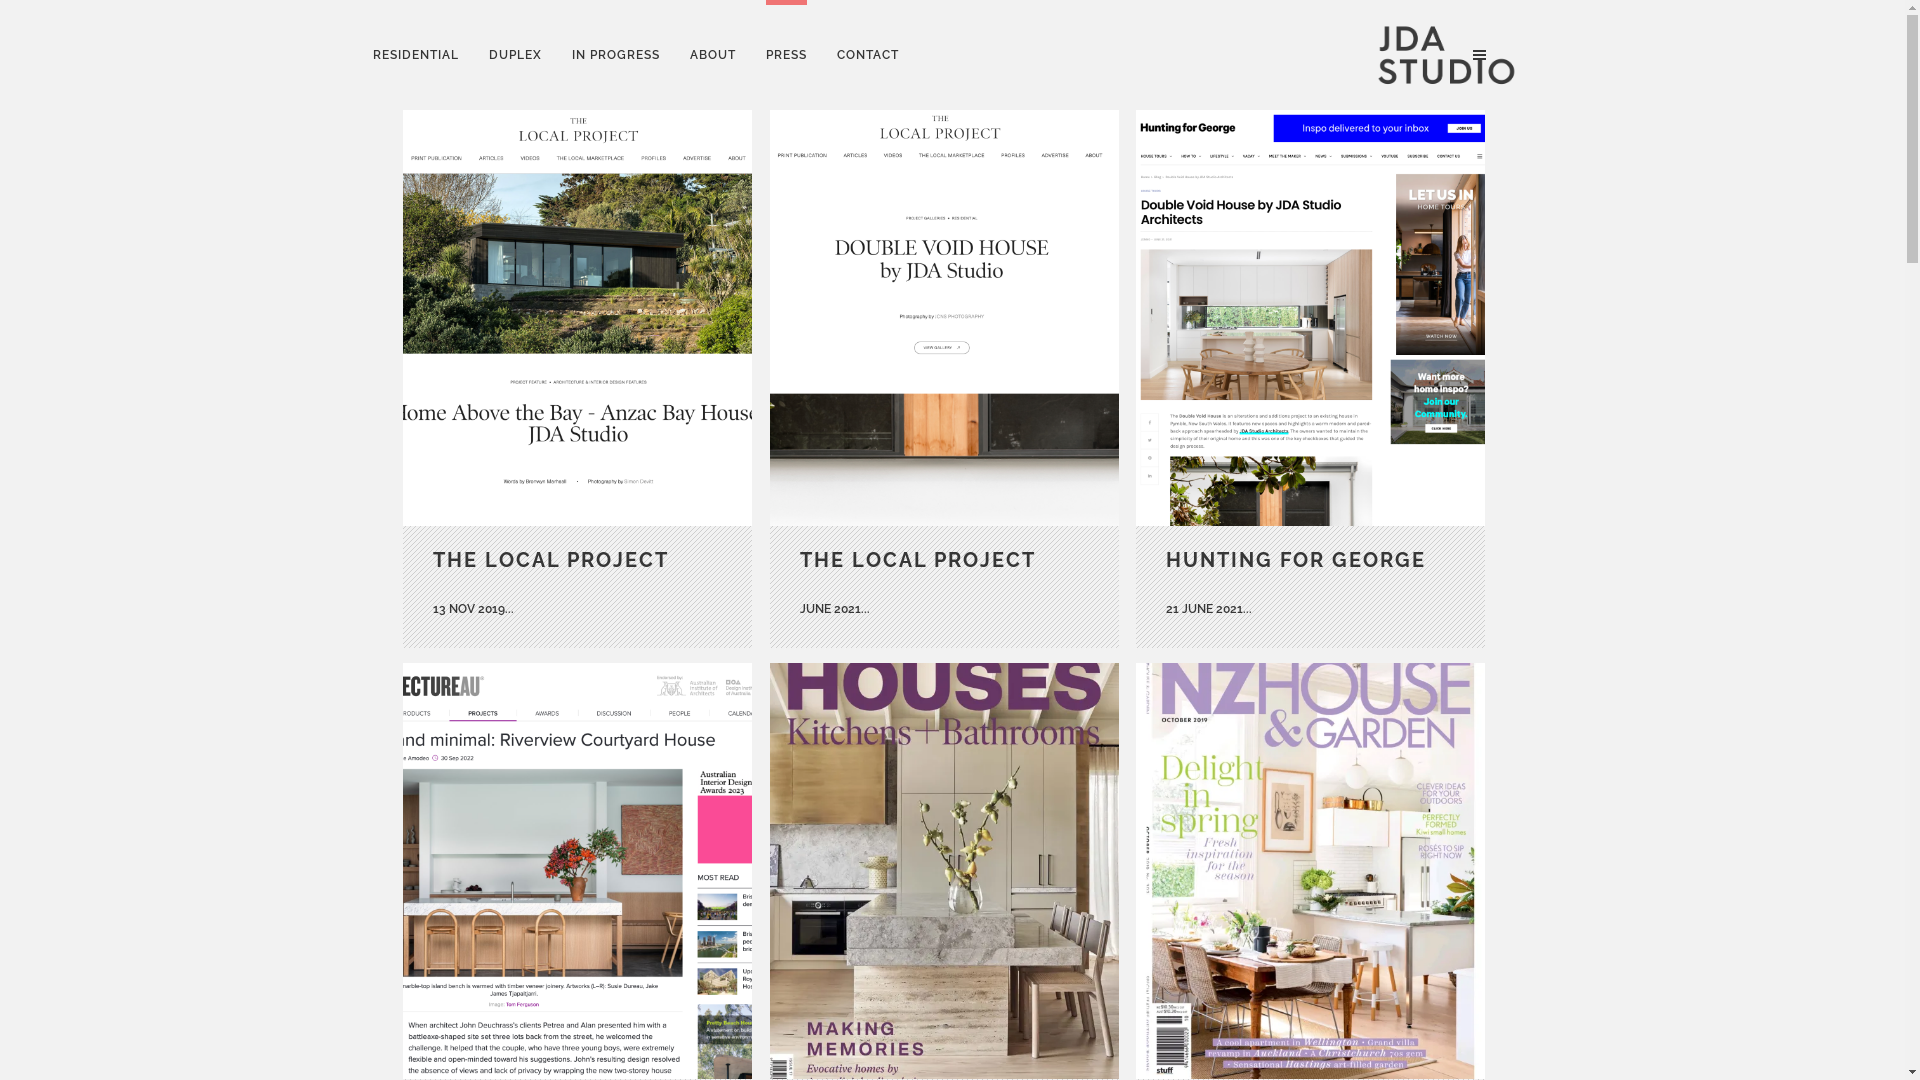 This screenshot has width=1920, height=1080. Describe the element at coordinates (945, 318) in the screenshot. I see `THE LOCAL PROJECT` at that location.